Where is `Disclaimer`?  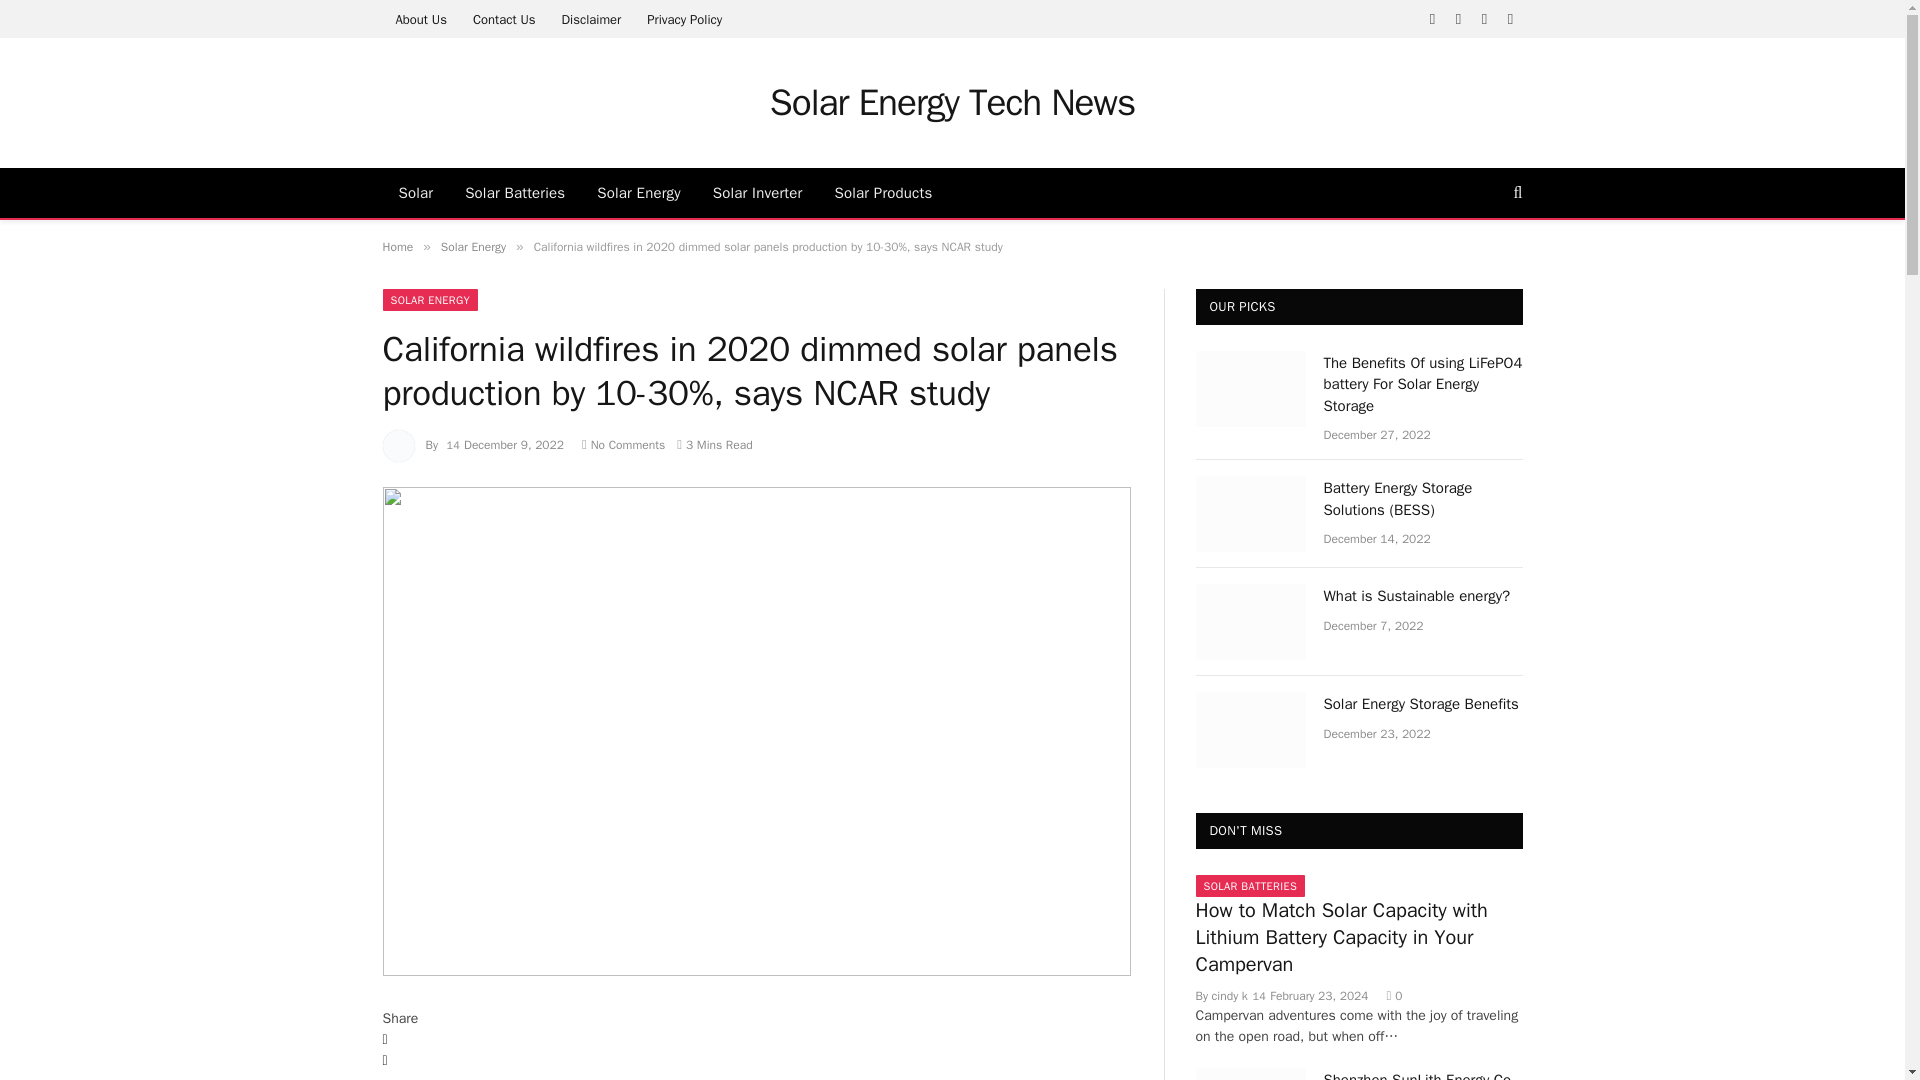 Disclaimer is located at coordinates (590, 18).